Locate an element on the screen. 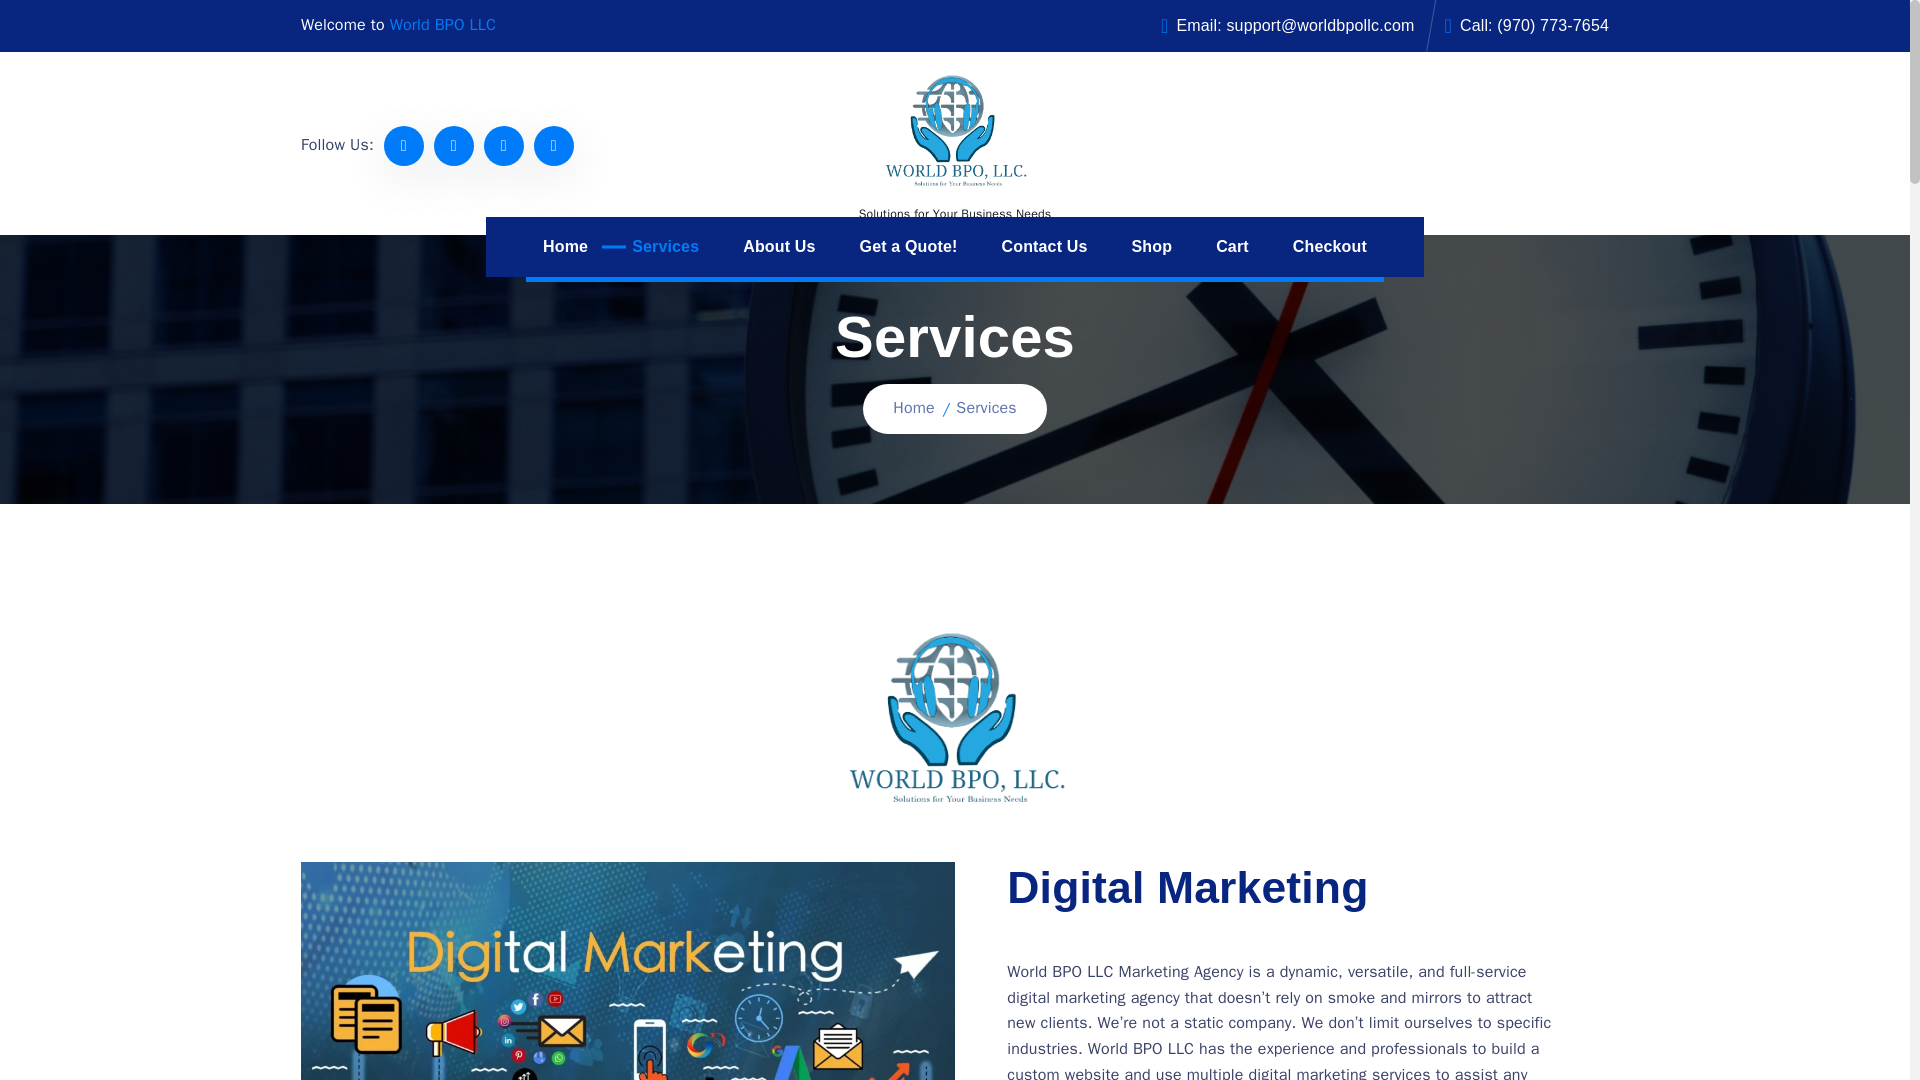 This screenshot has height=1080, width=1920. About Us is located at coordinates (778, 246).